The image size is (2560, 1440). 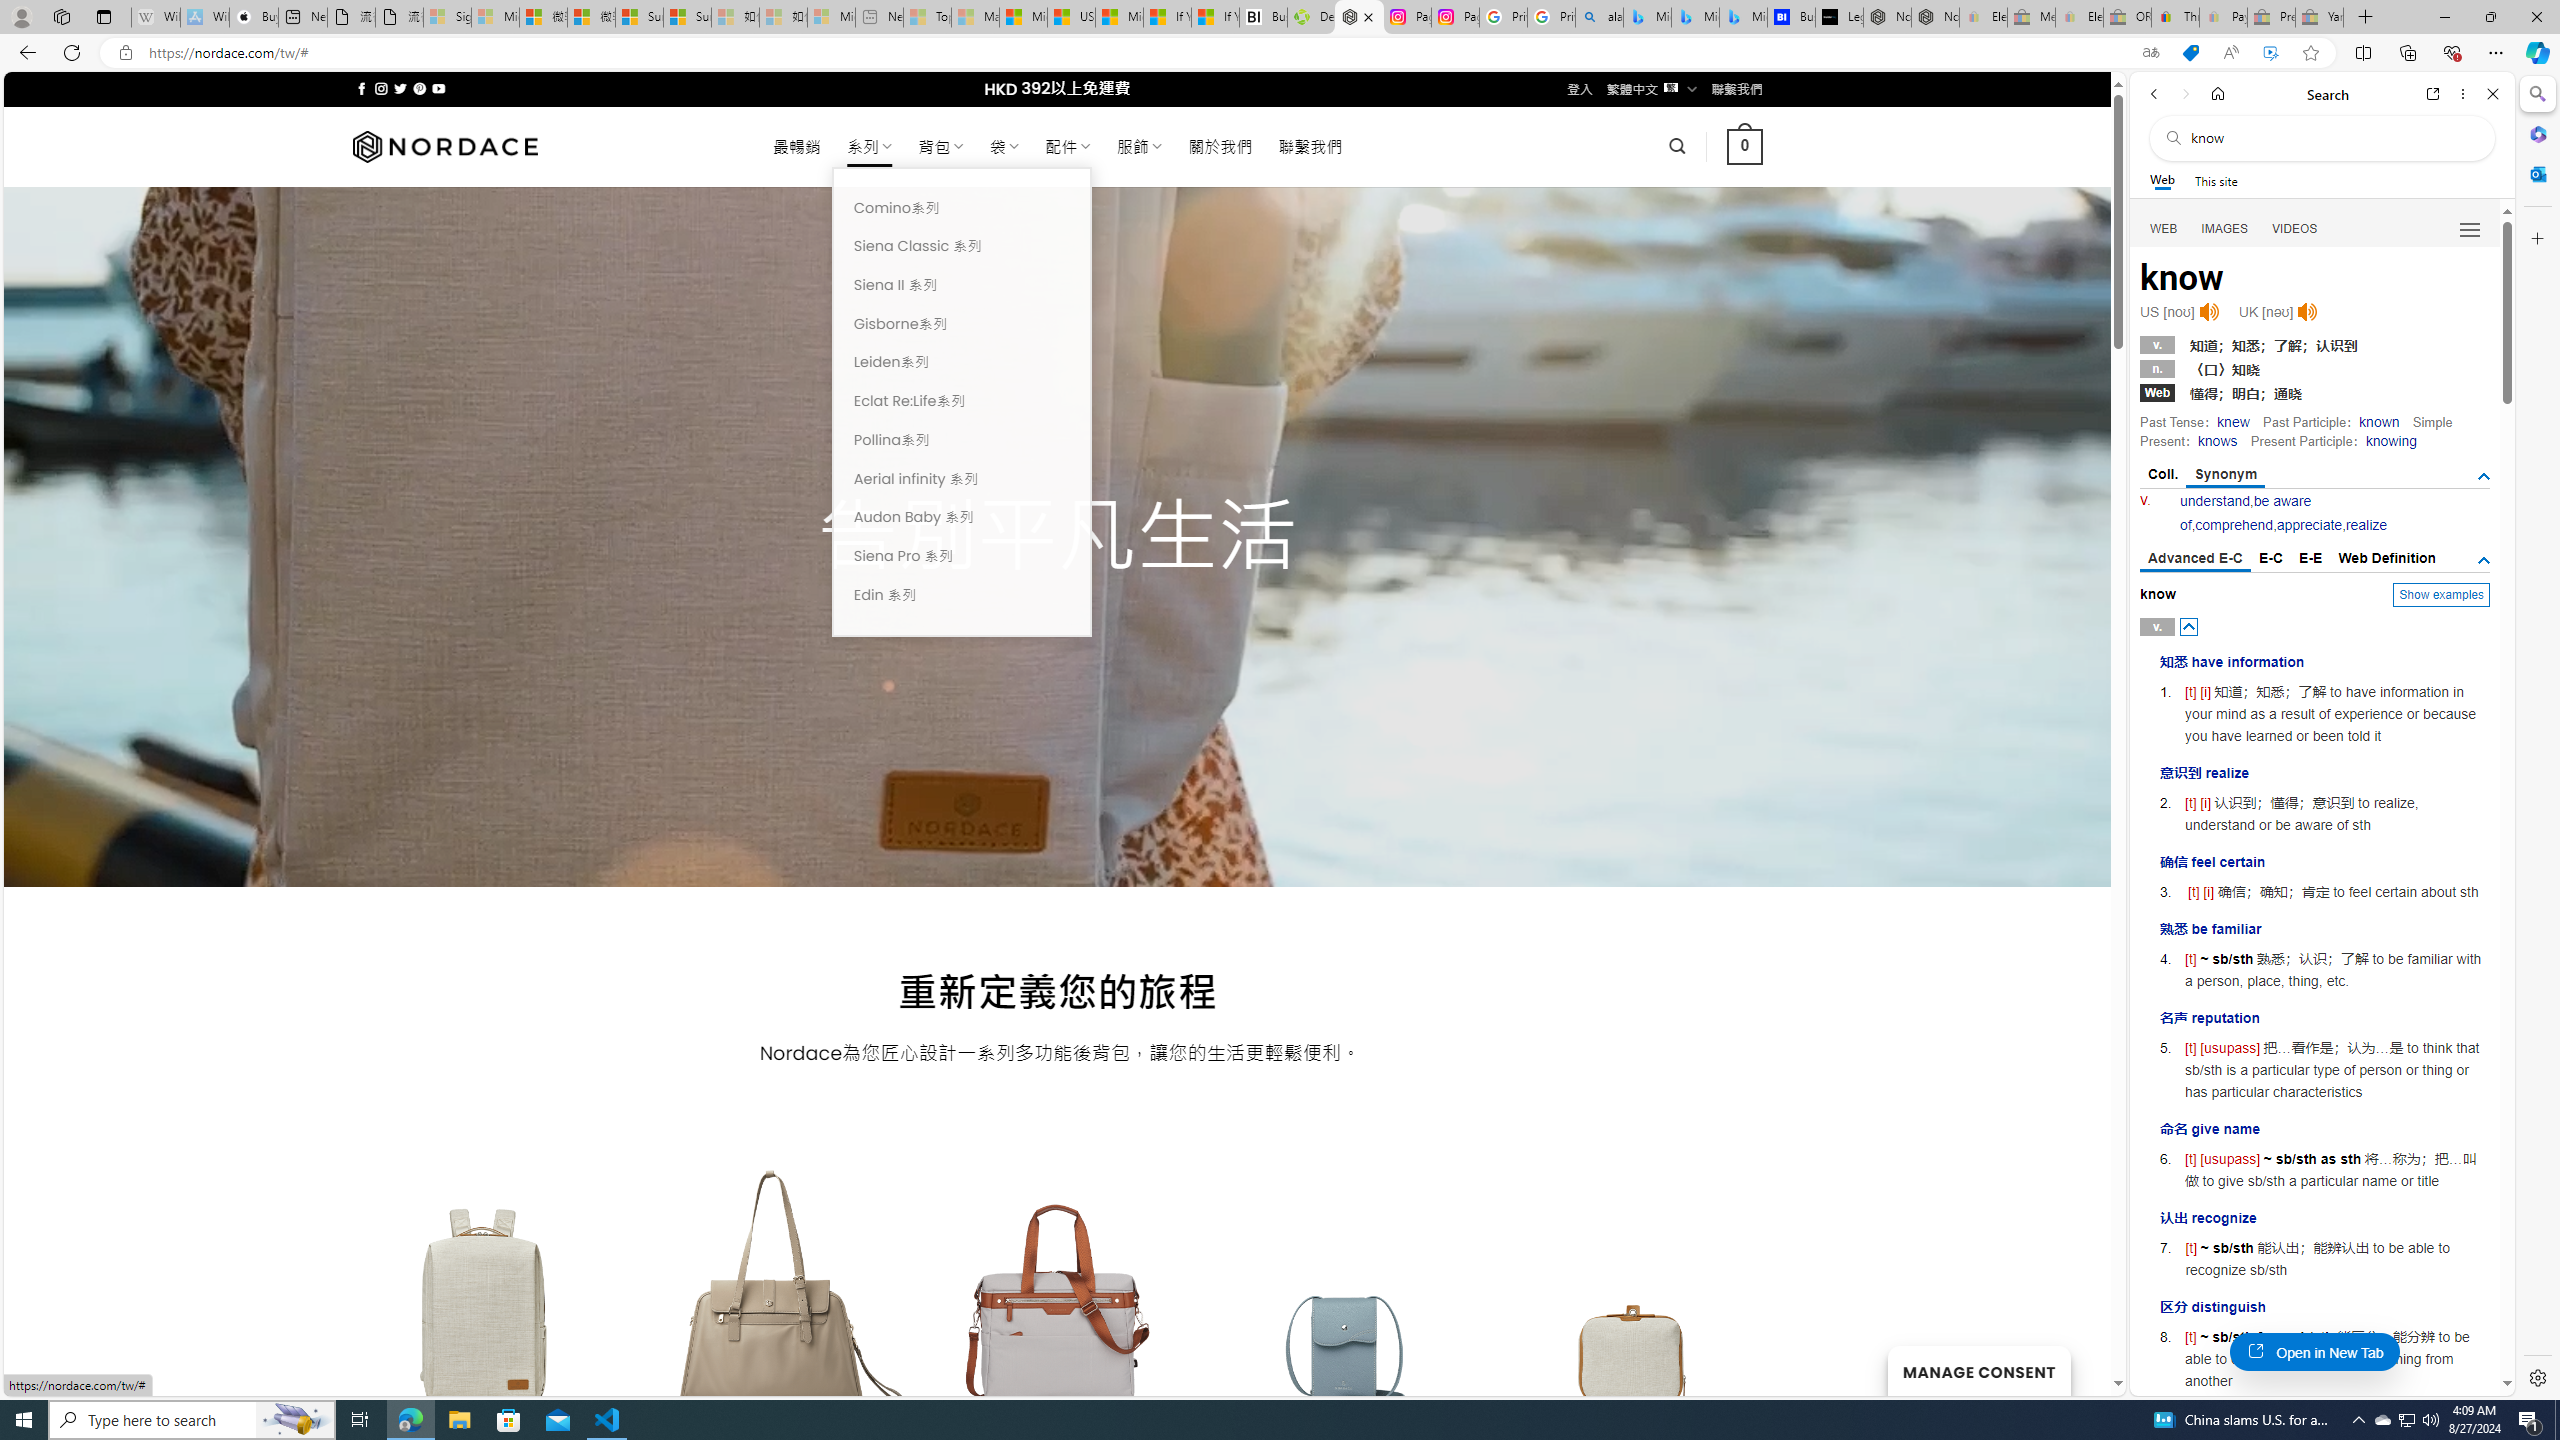 What do you see at coordinates (2468, 228) in the screenshot?
I see `Preferences` at bounding box center [2468, 228].